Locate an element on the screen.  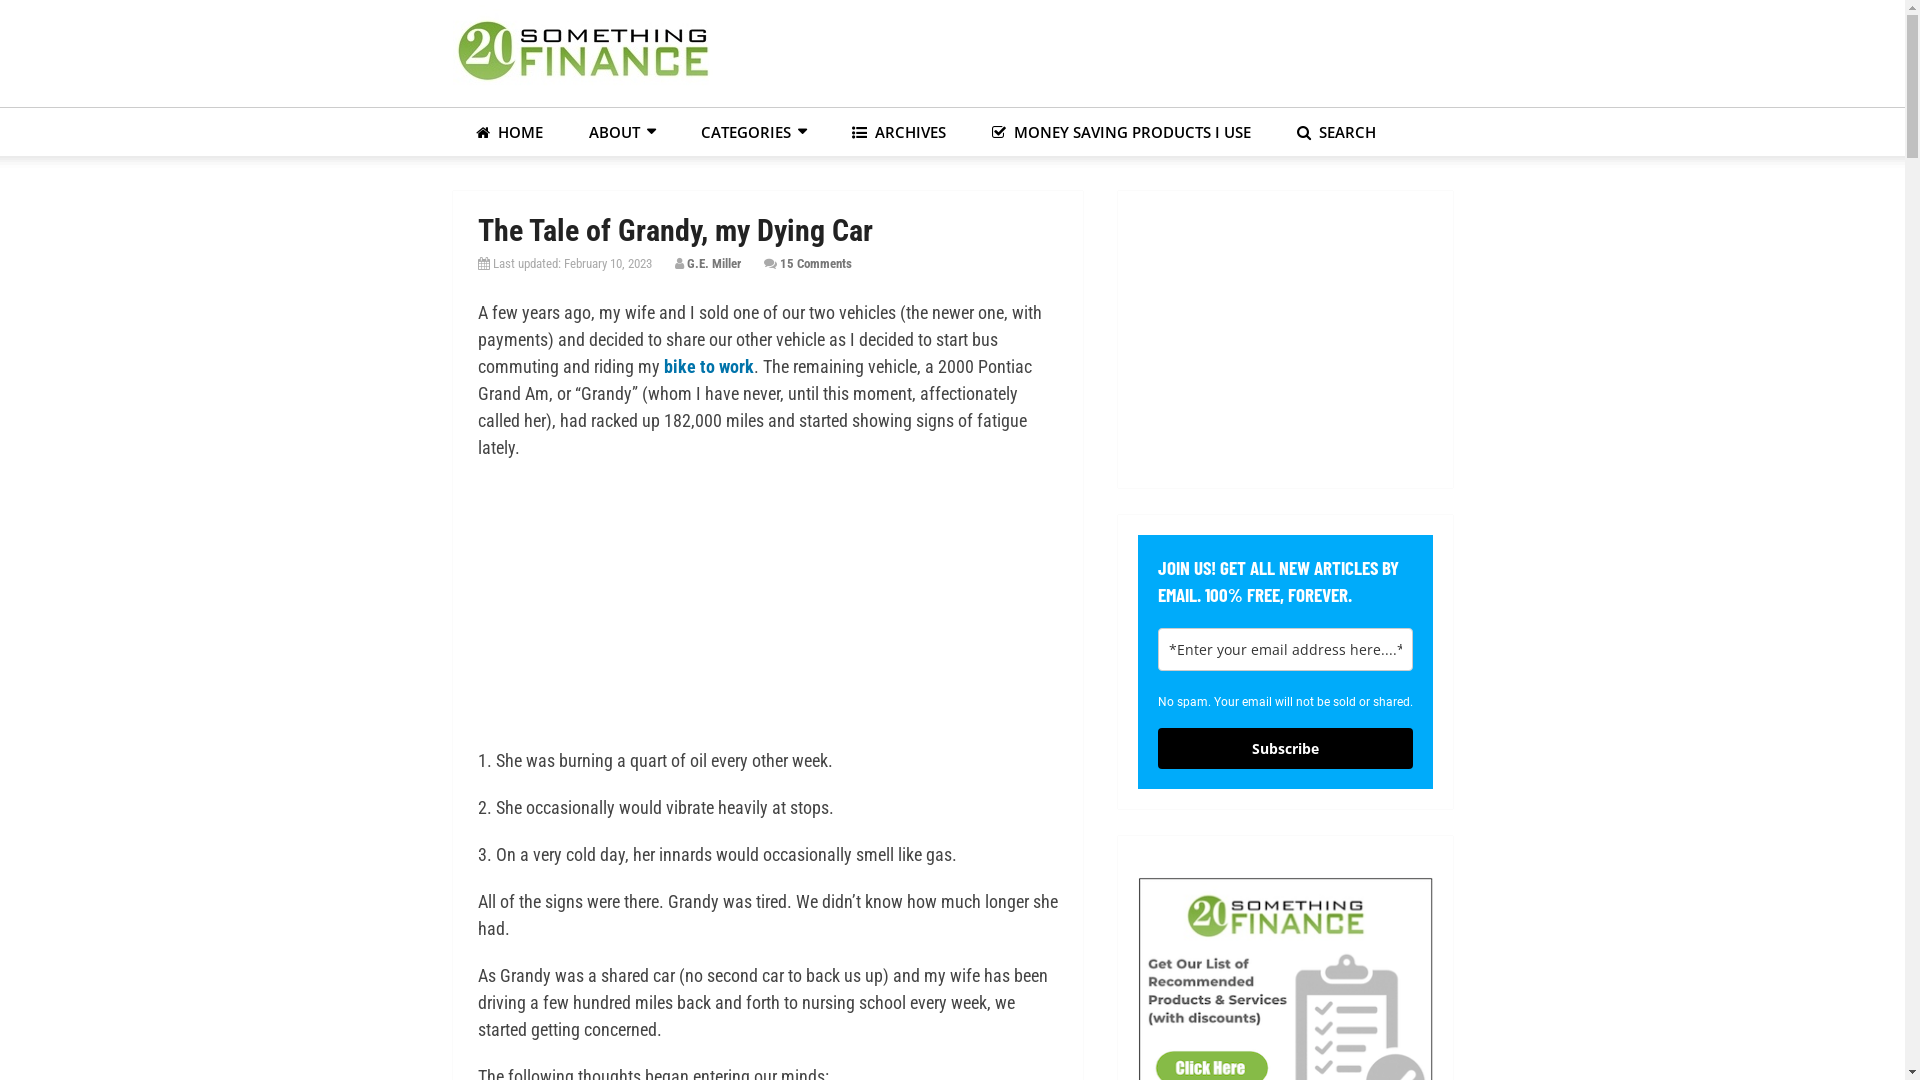
ARCHIVES is located at coordinates (898, 132).